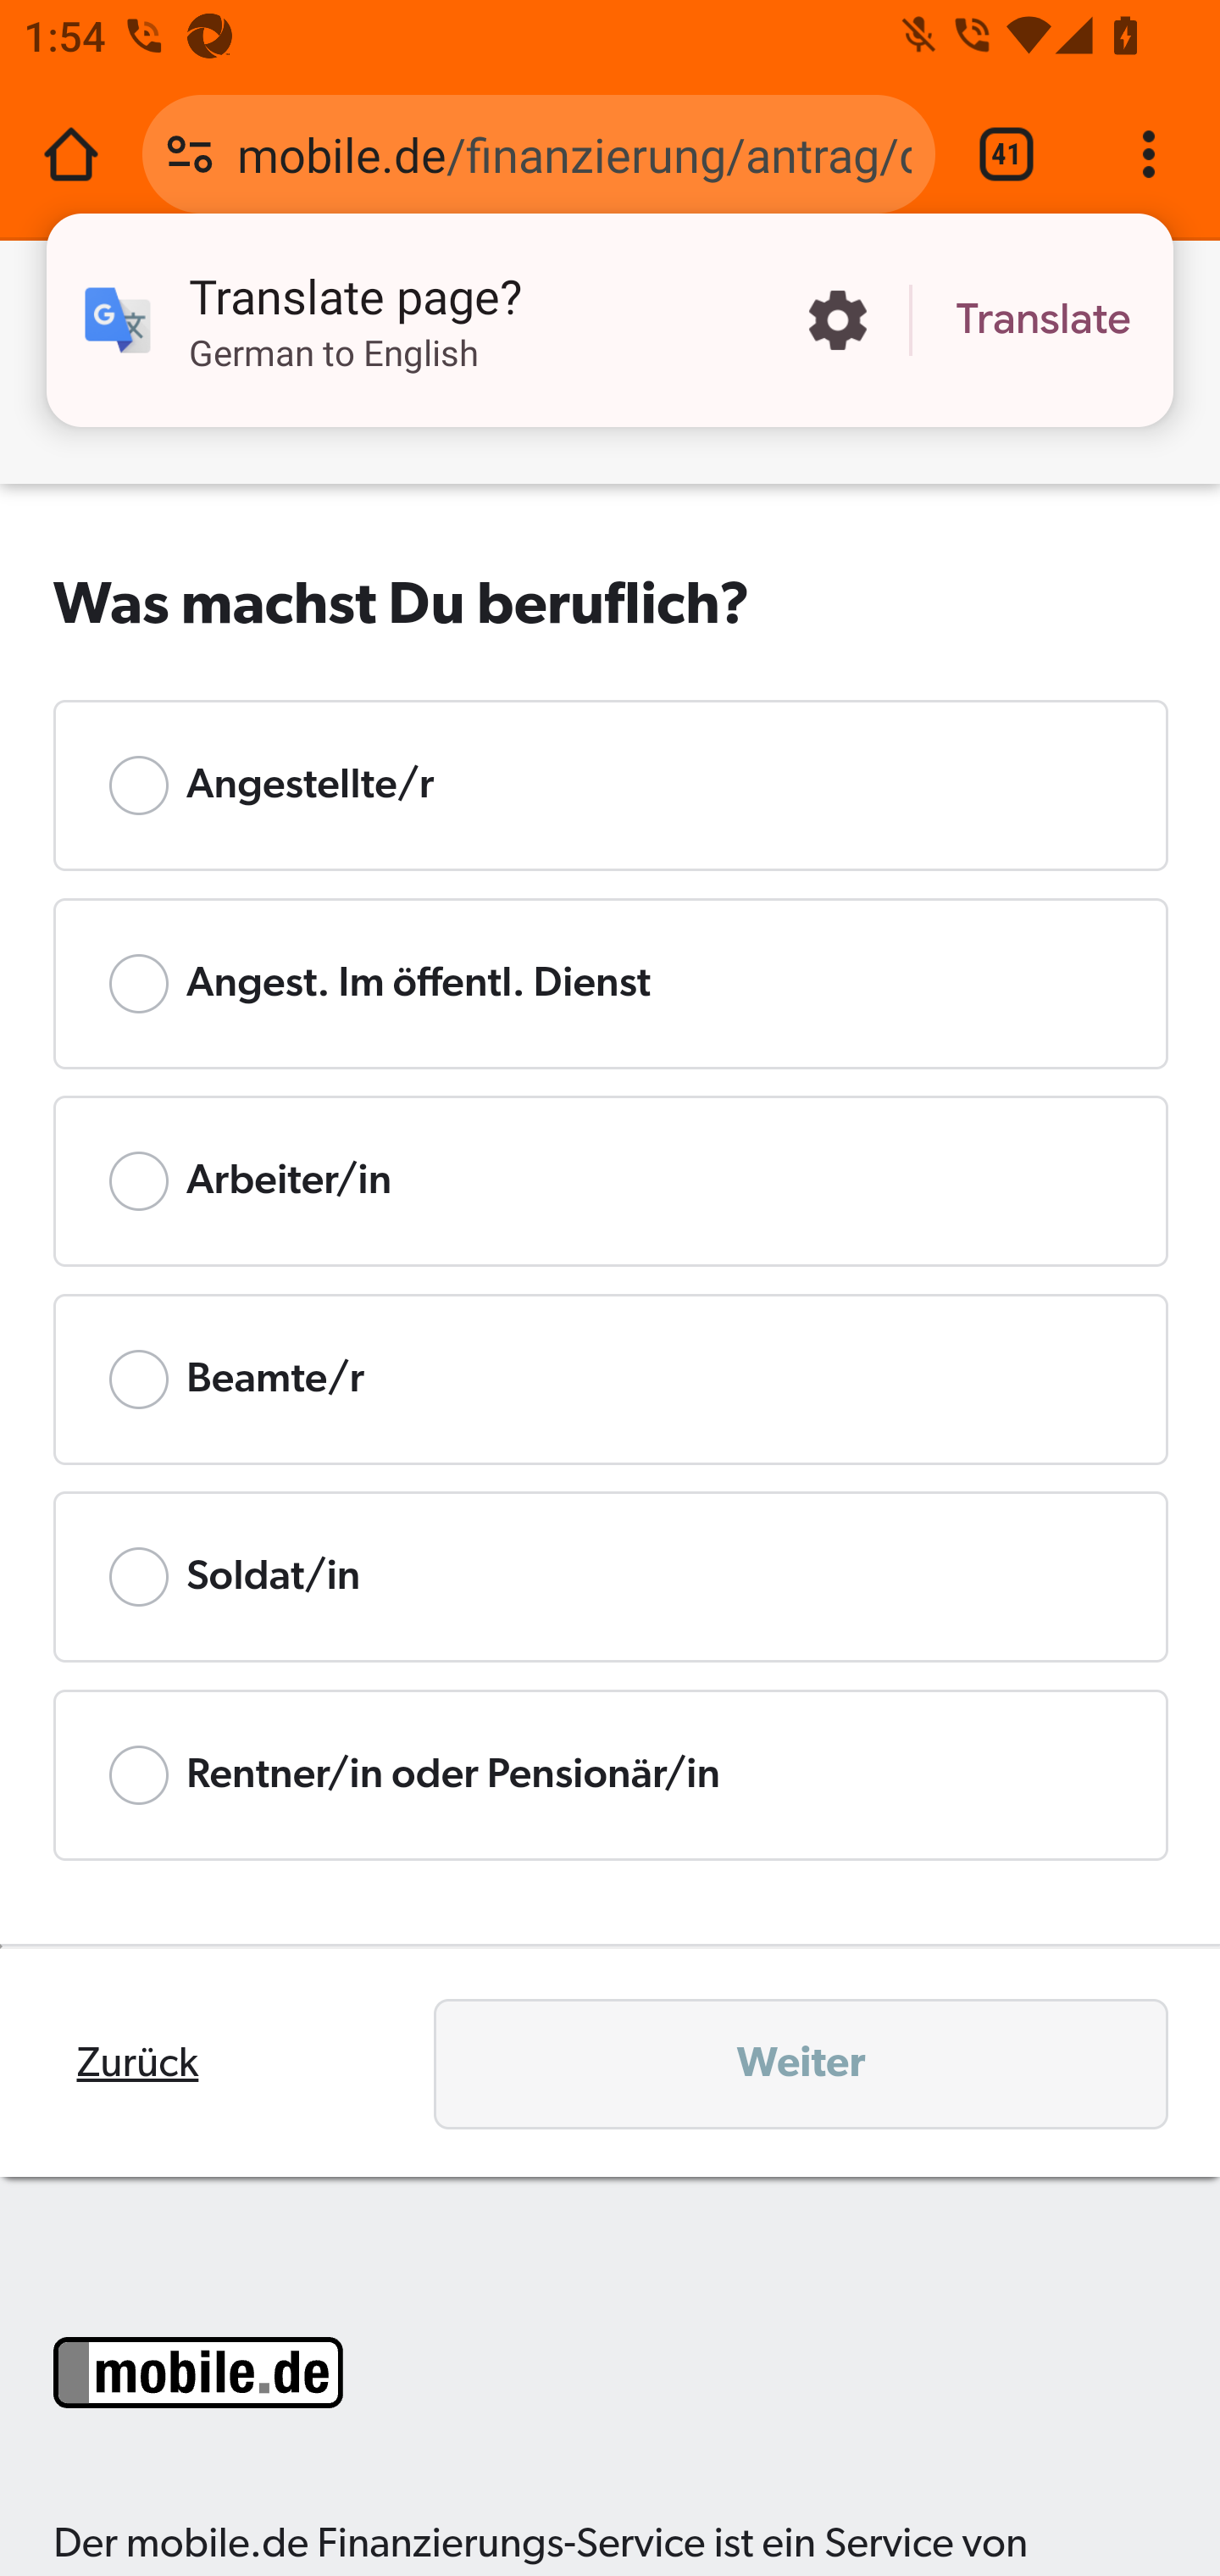 This screenshot has width=1220, height=2576. Describe the element at coordinates (137, 2064) in the screenshot. I see `Zurück` at that location.